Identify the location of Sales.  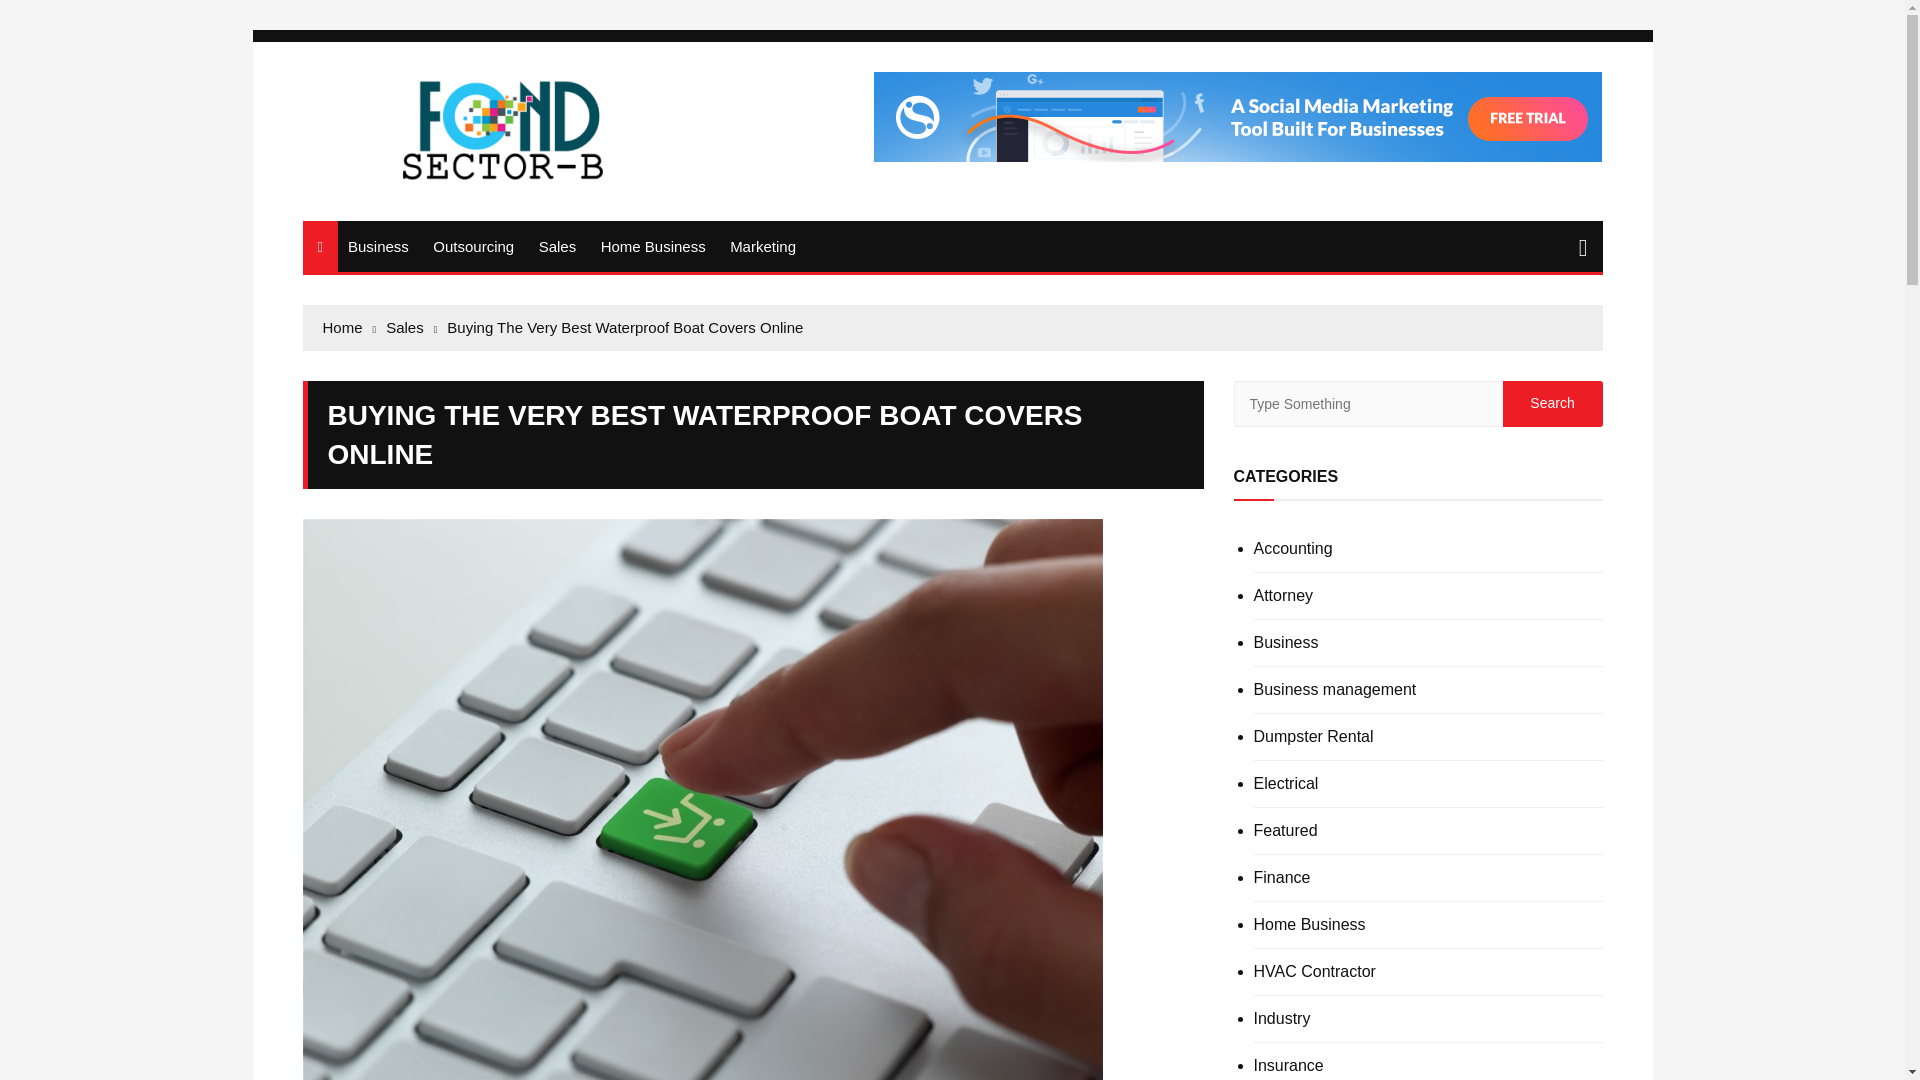
(411, 328).